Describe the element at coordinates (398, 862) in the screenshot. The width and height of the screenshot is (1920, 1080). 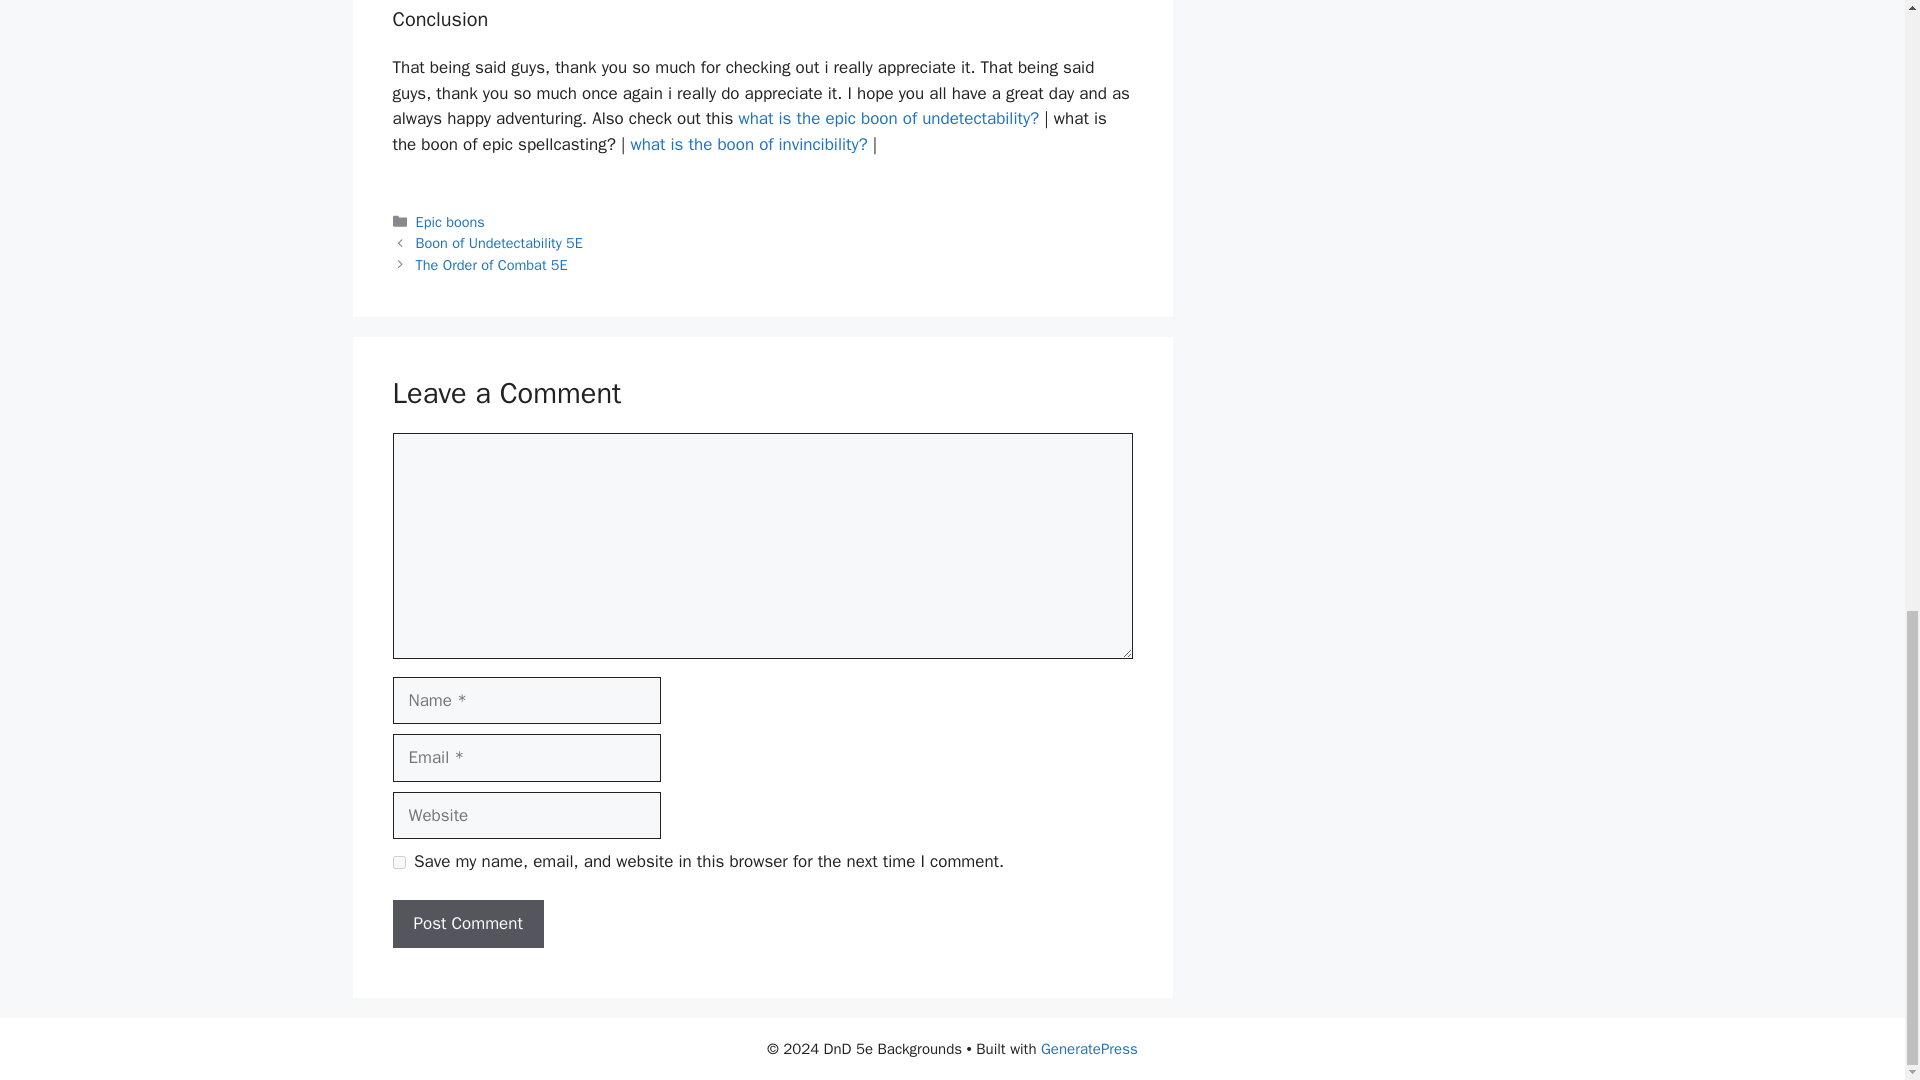
I see `yes` at that location.